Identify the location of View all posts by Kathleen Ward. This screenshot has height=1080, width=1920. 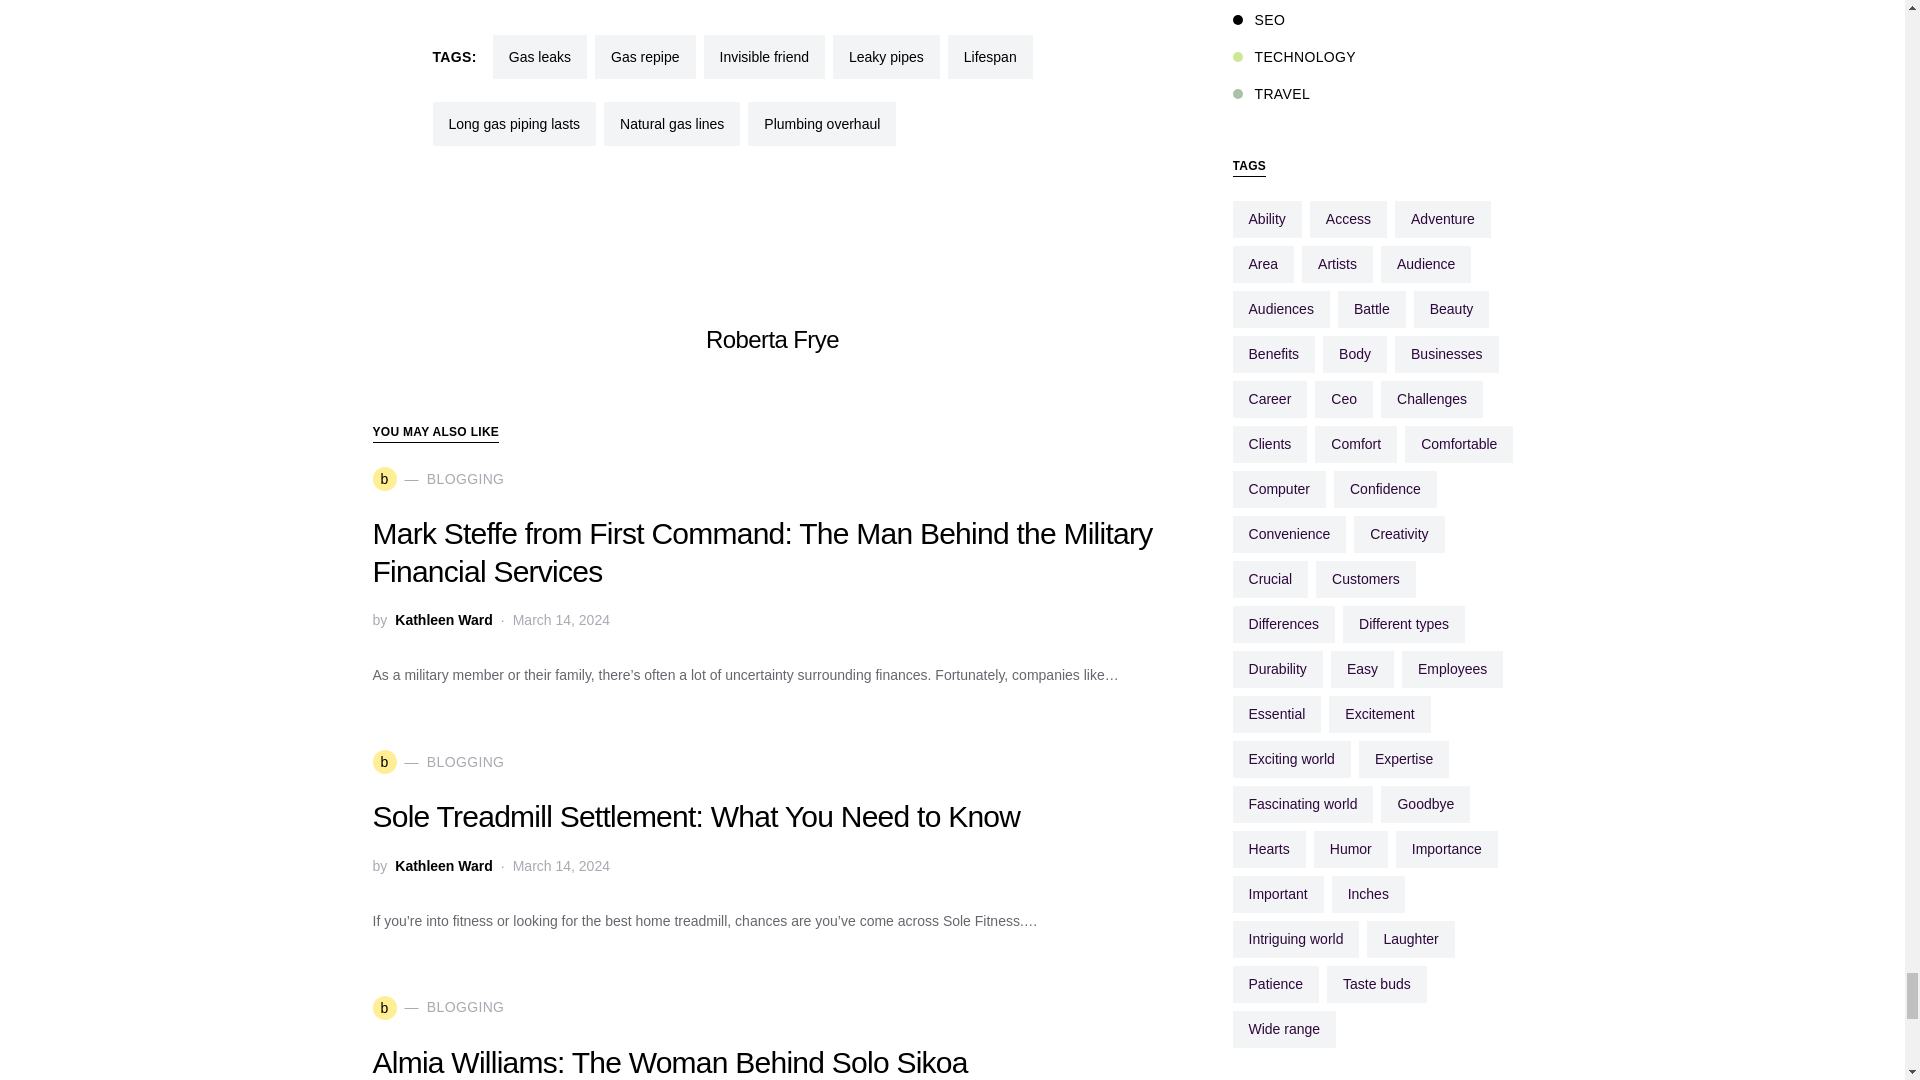
(444, 619).